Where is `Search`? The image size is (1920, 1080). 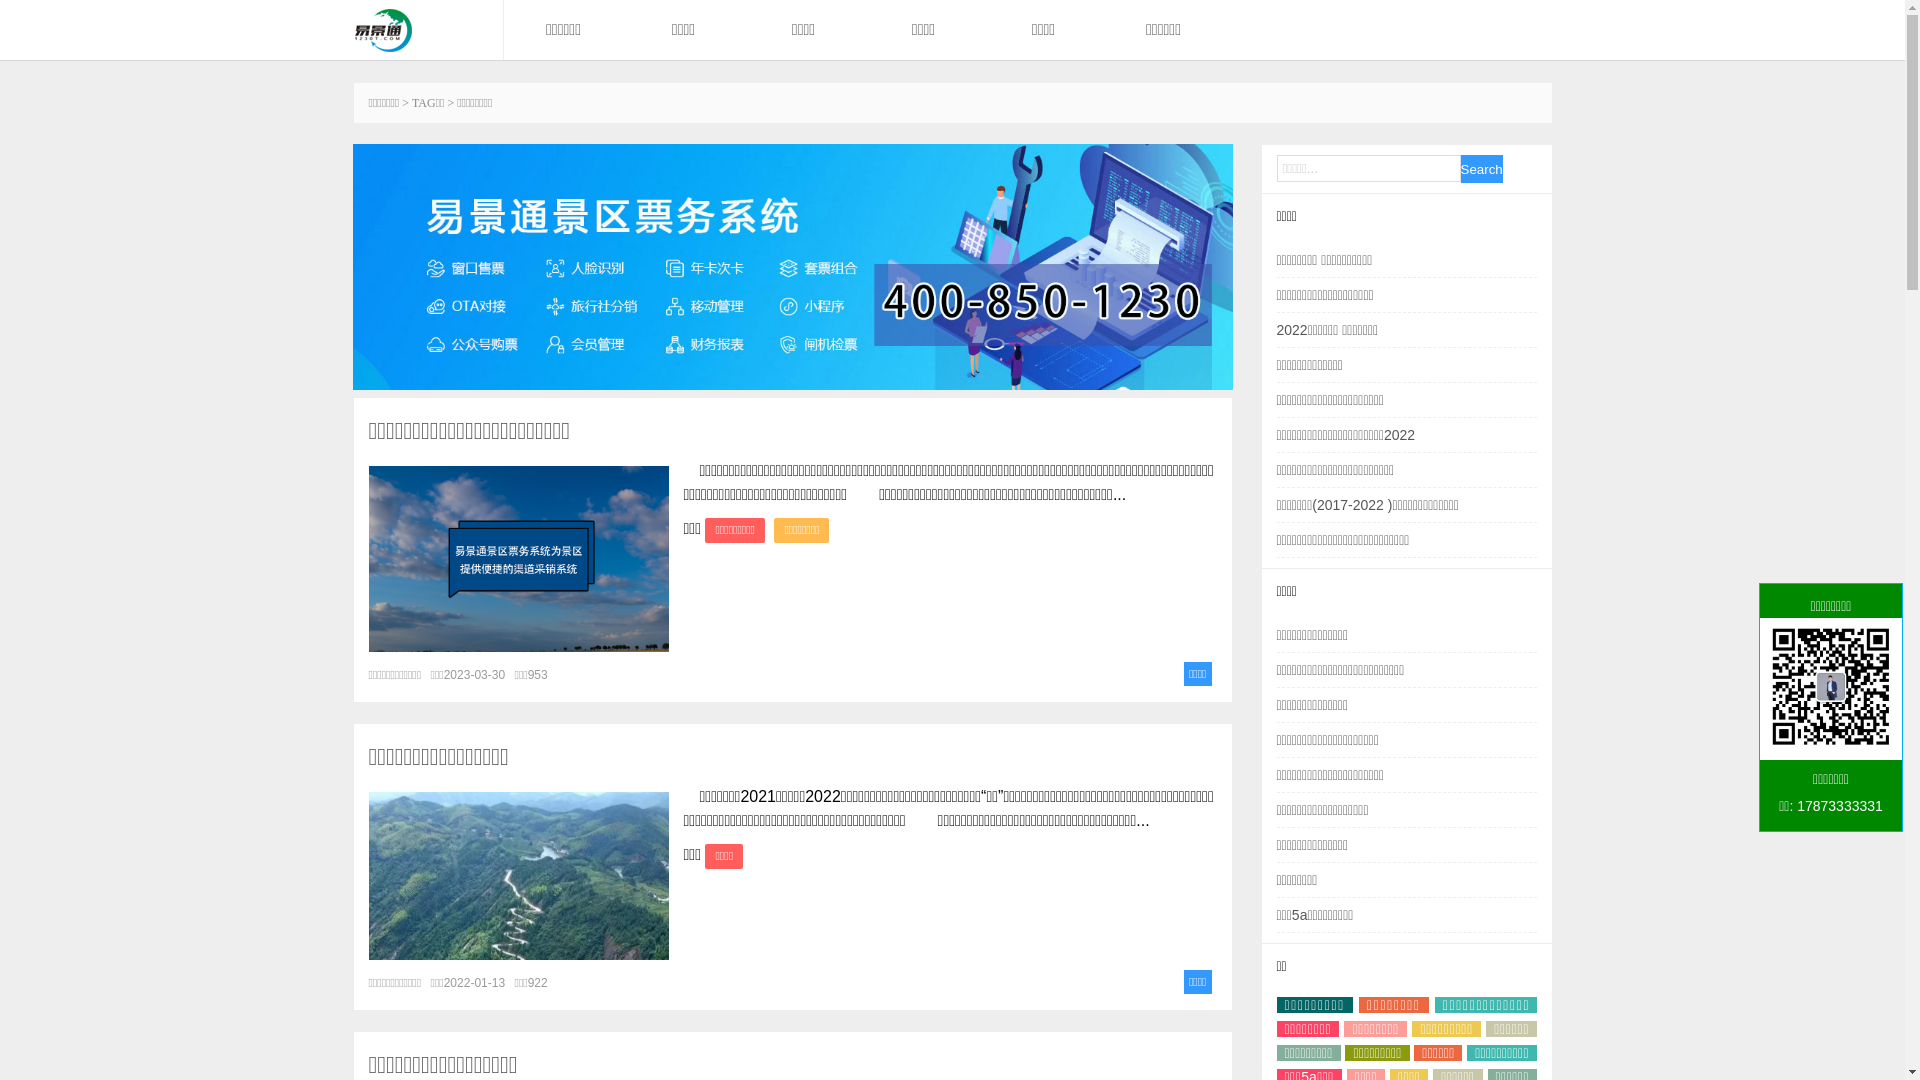
Search is located at coordinates (1481, 169).